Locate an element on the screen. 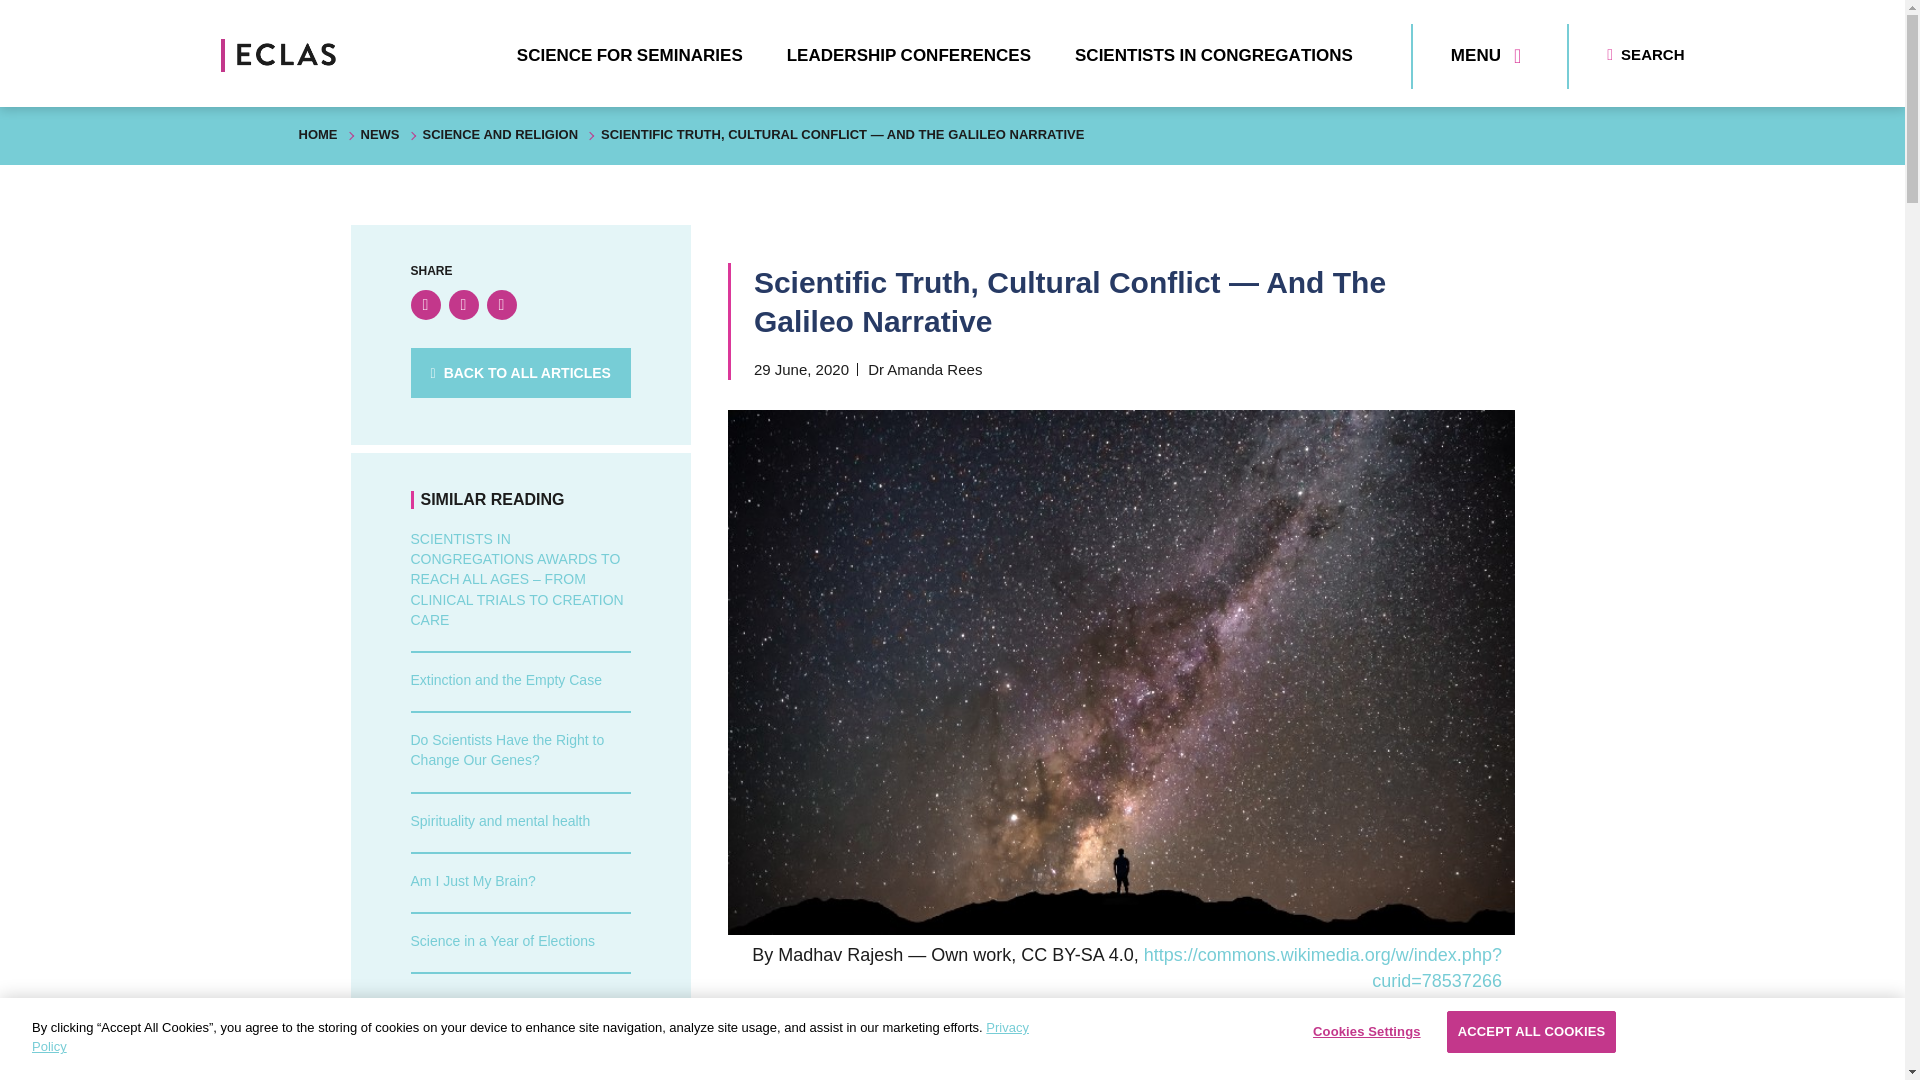 Image resolution: width=1920 pixels, height=1080 pixels. SCIENTISTS IN CONGREGATIONS is located at coordinates (1214, 55).